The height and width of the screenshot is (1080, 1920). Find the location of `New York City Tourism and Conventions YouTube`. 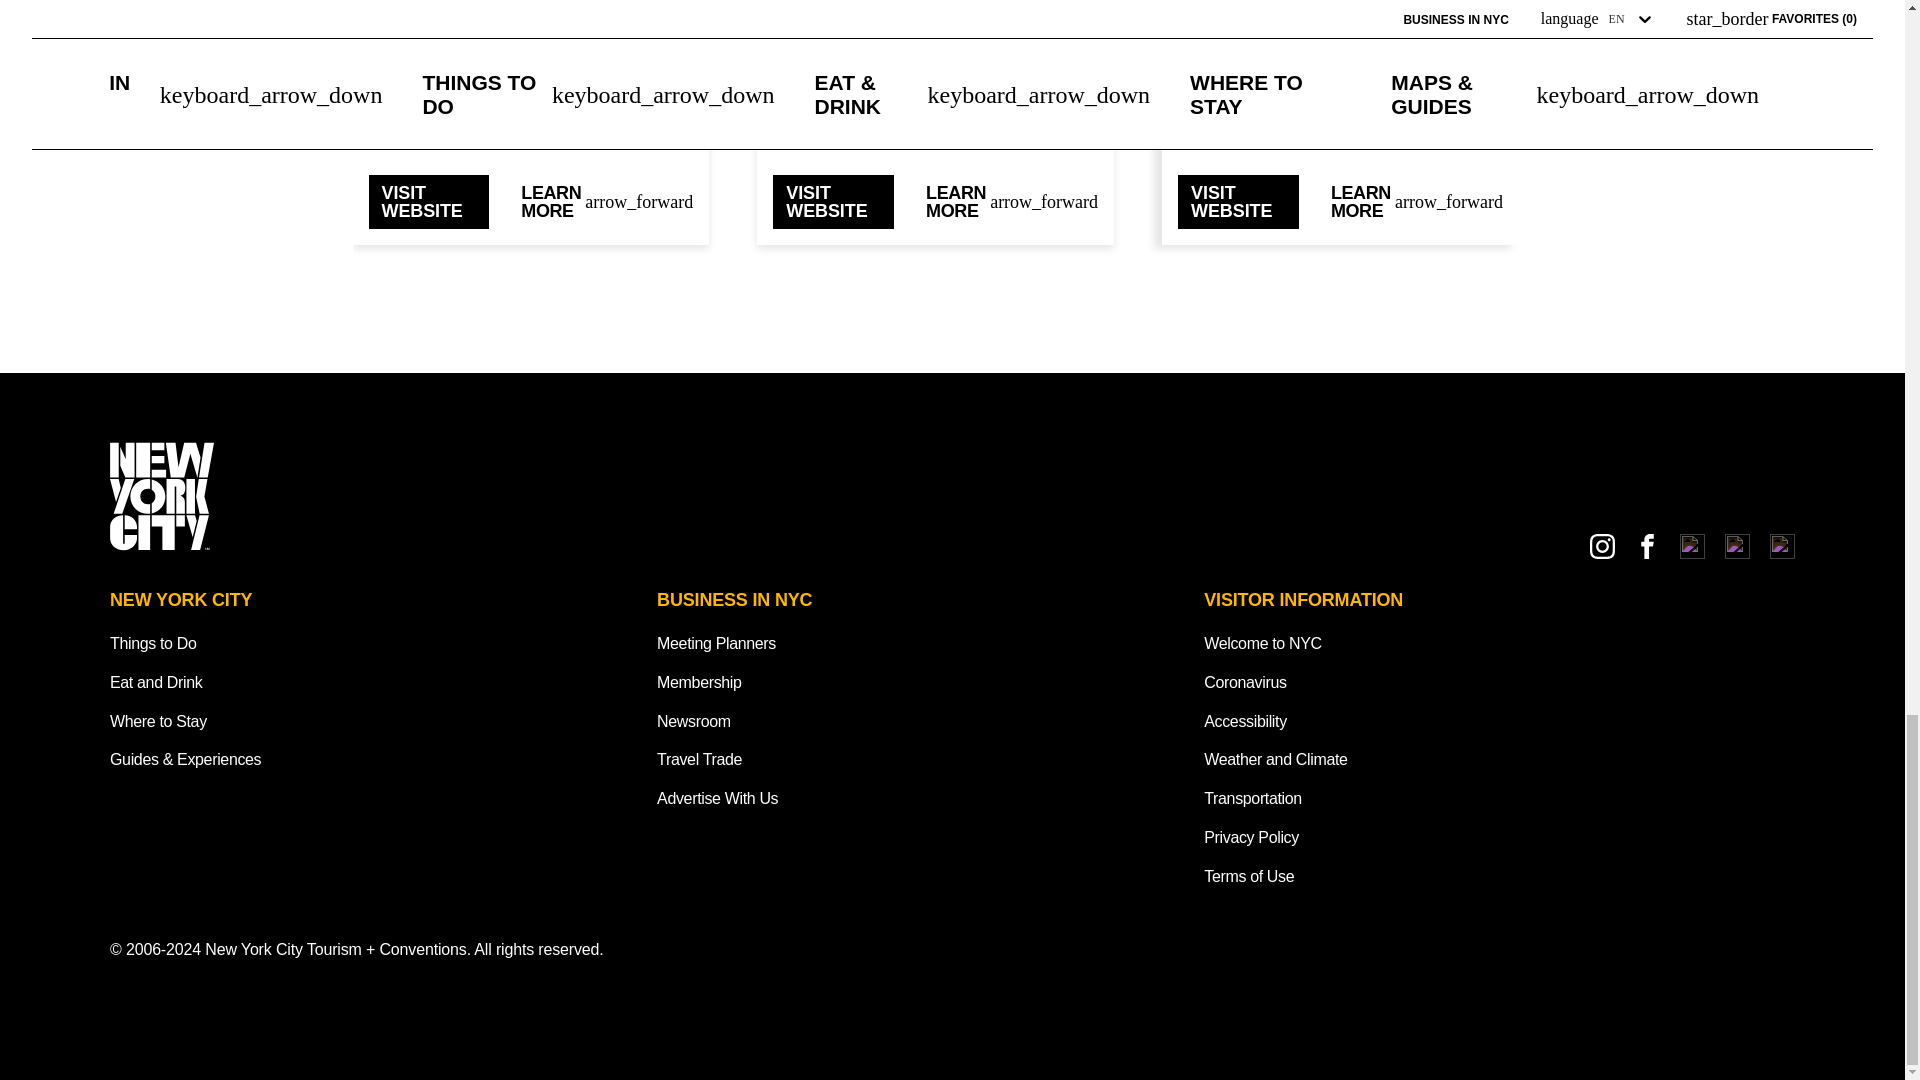

New York City Tourism and Conventions YouTube is located at coordinates (1736, 546).